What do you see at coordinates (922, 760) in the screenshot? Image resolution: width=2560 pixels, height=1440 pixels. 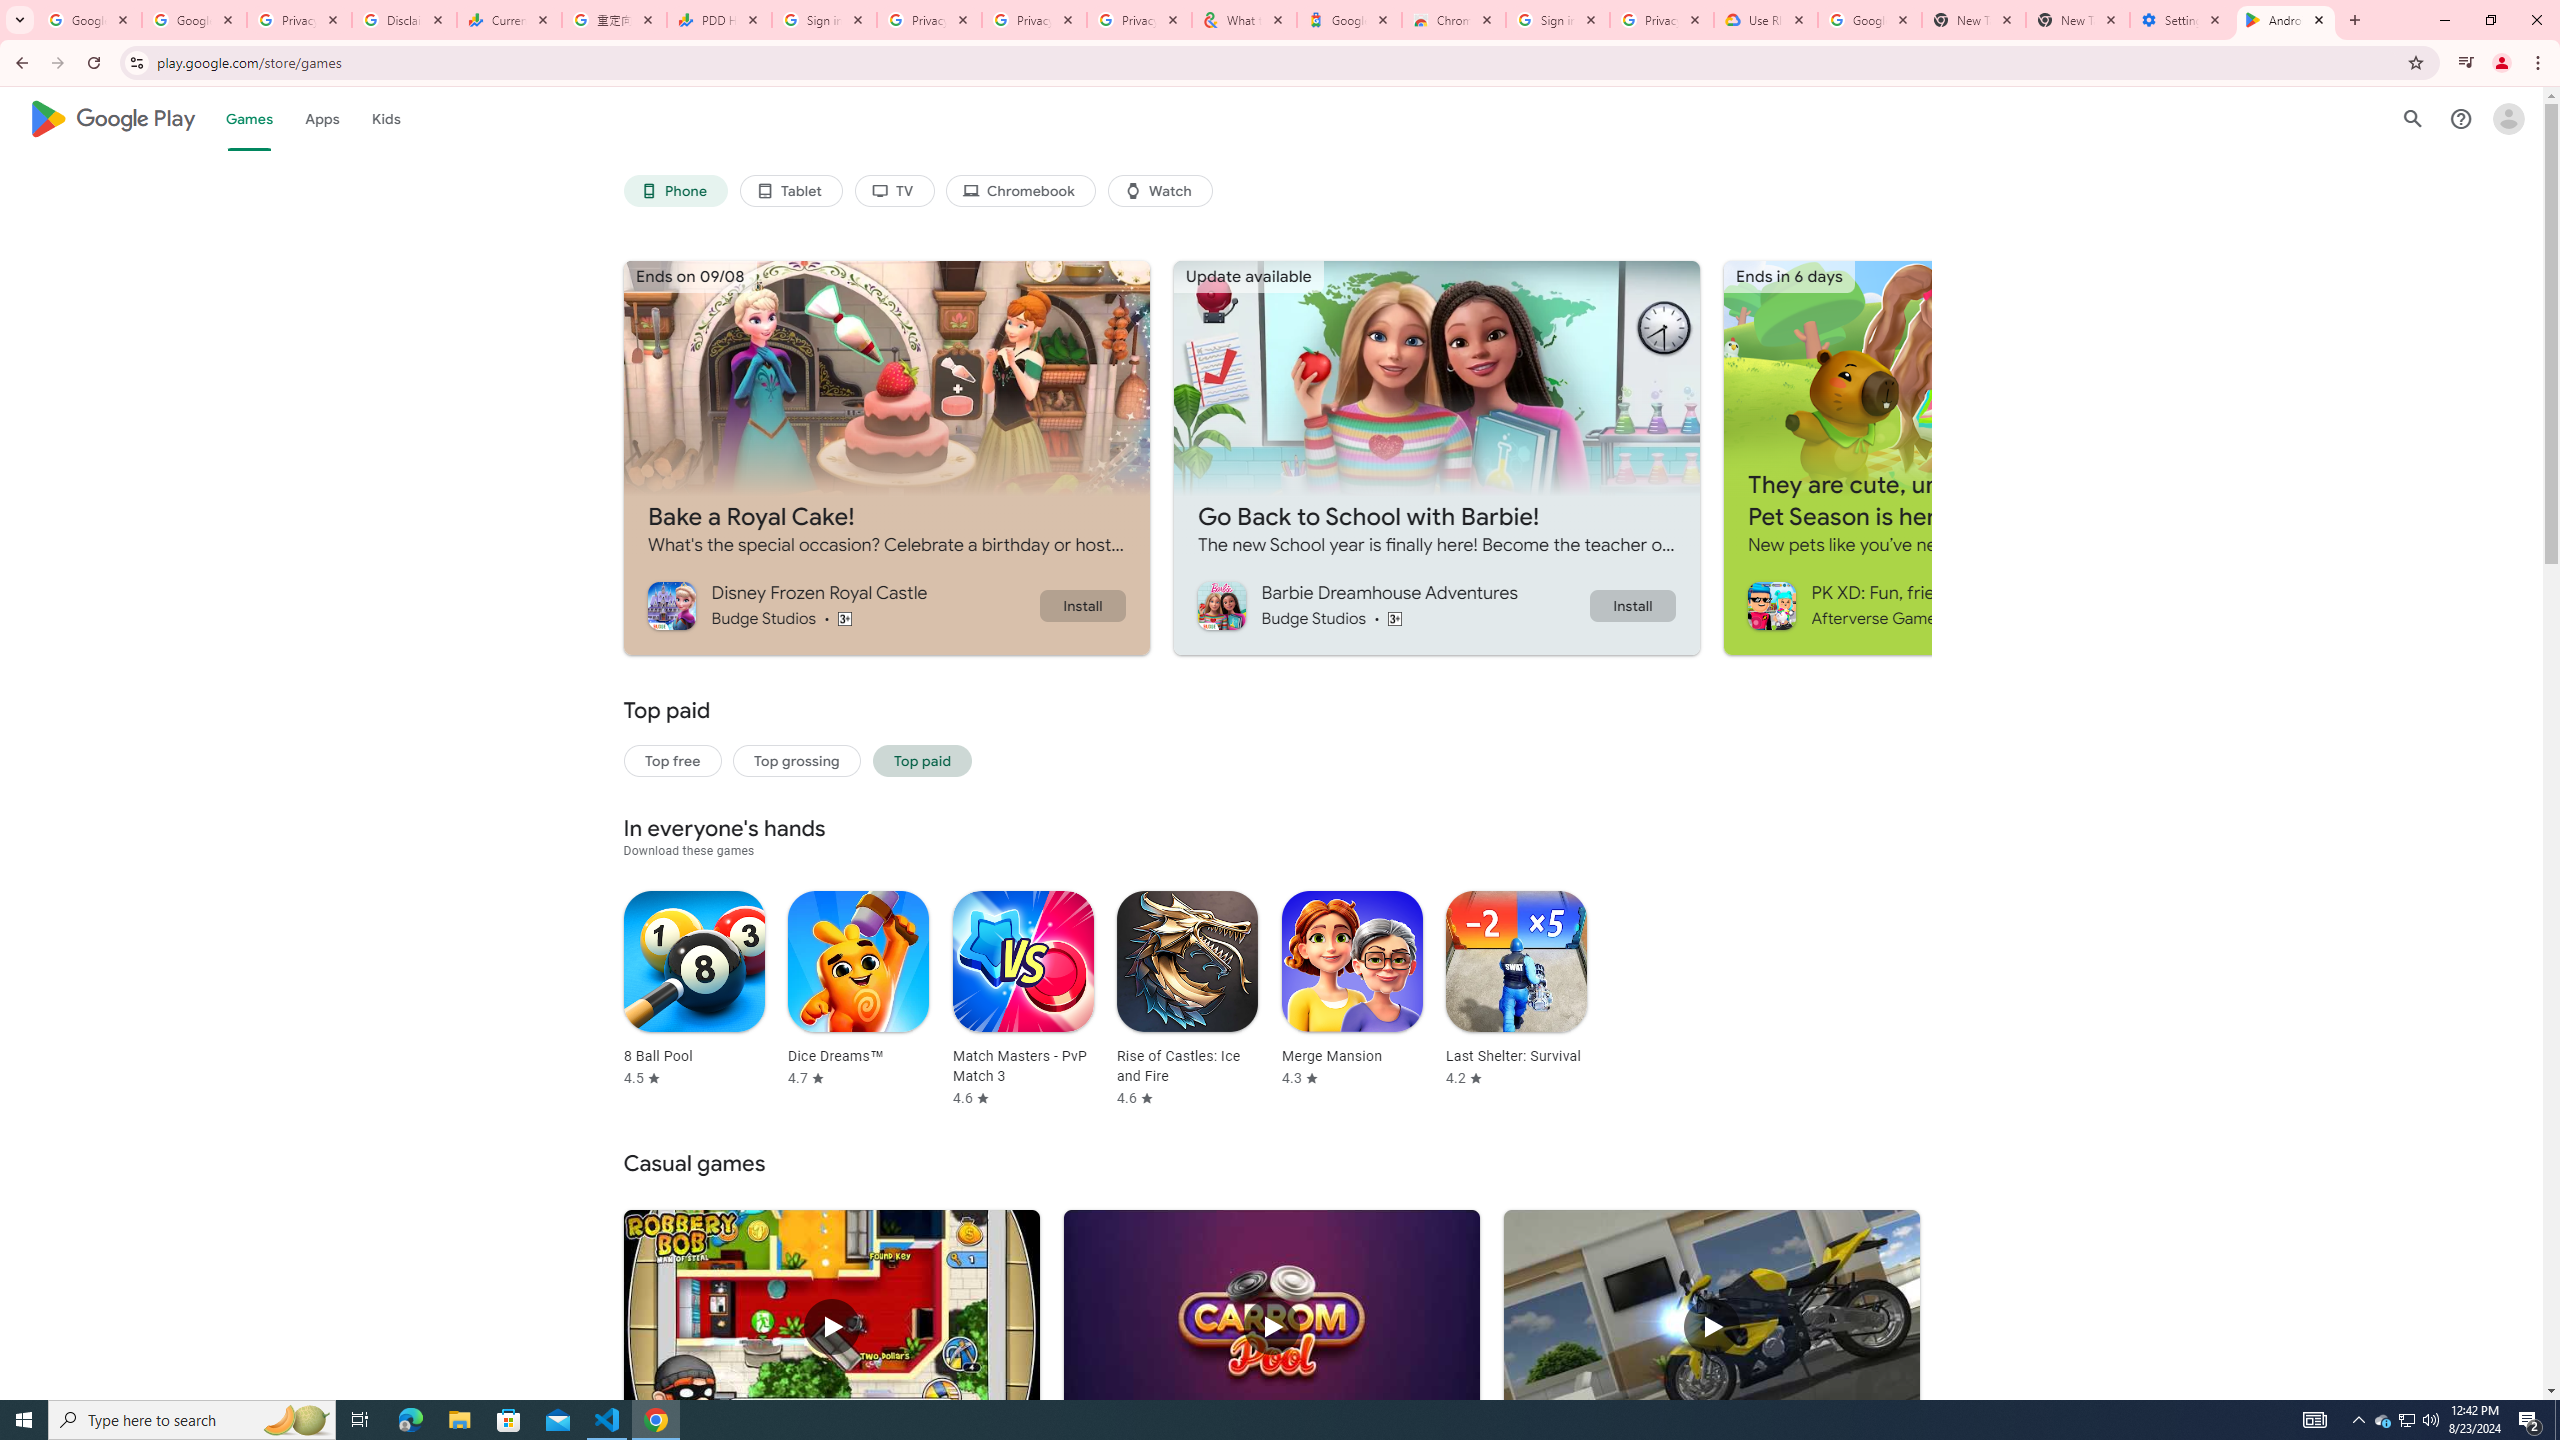 I see `Top paid` at bounding box center [922, 760].